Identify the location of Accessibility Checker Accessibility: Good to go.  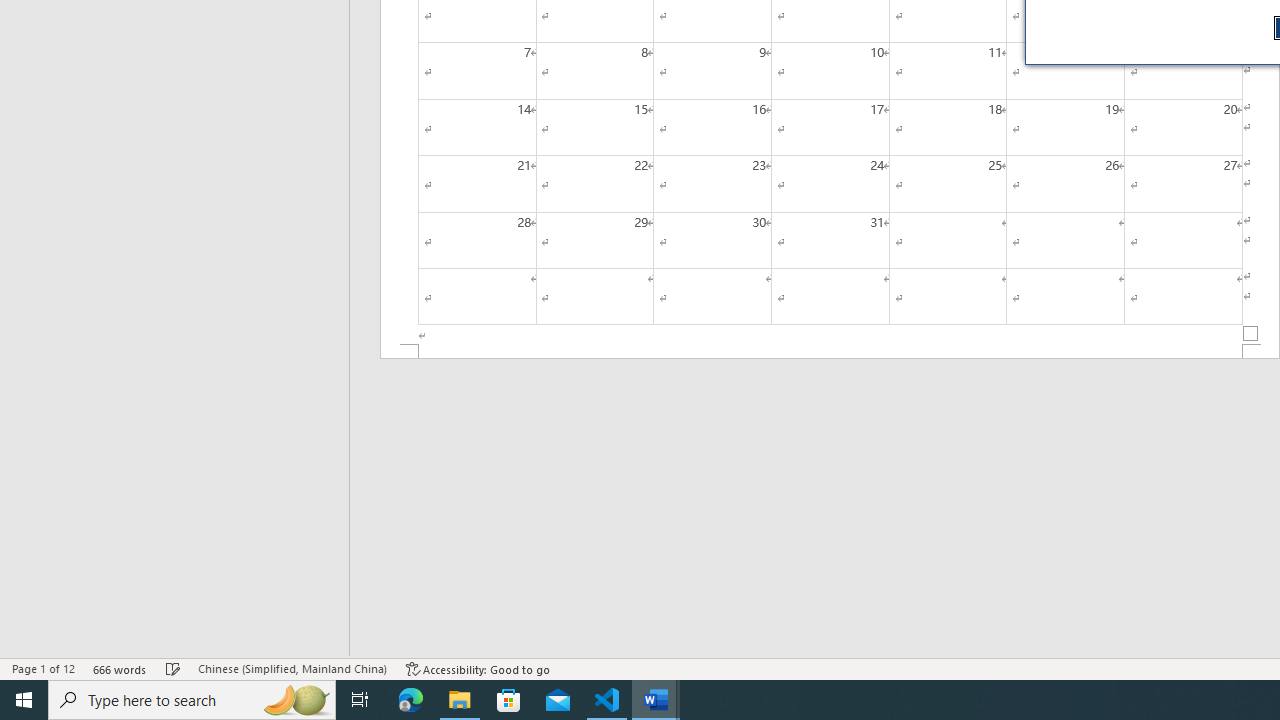
(478, 668).